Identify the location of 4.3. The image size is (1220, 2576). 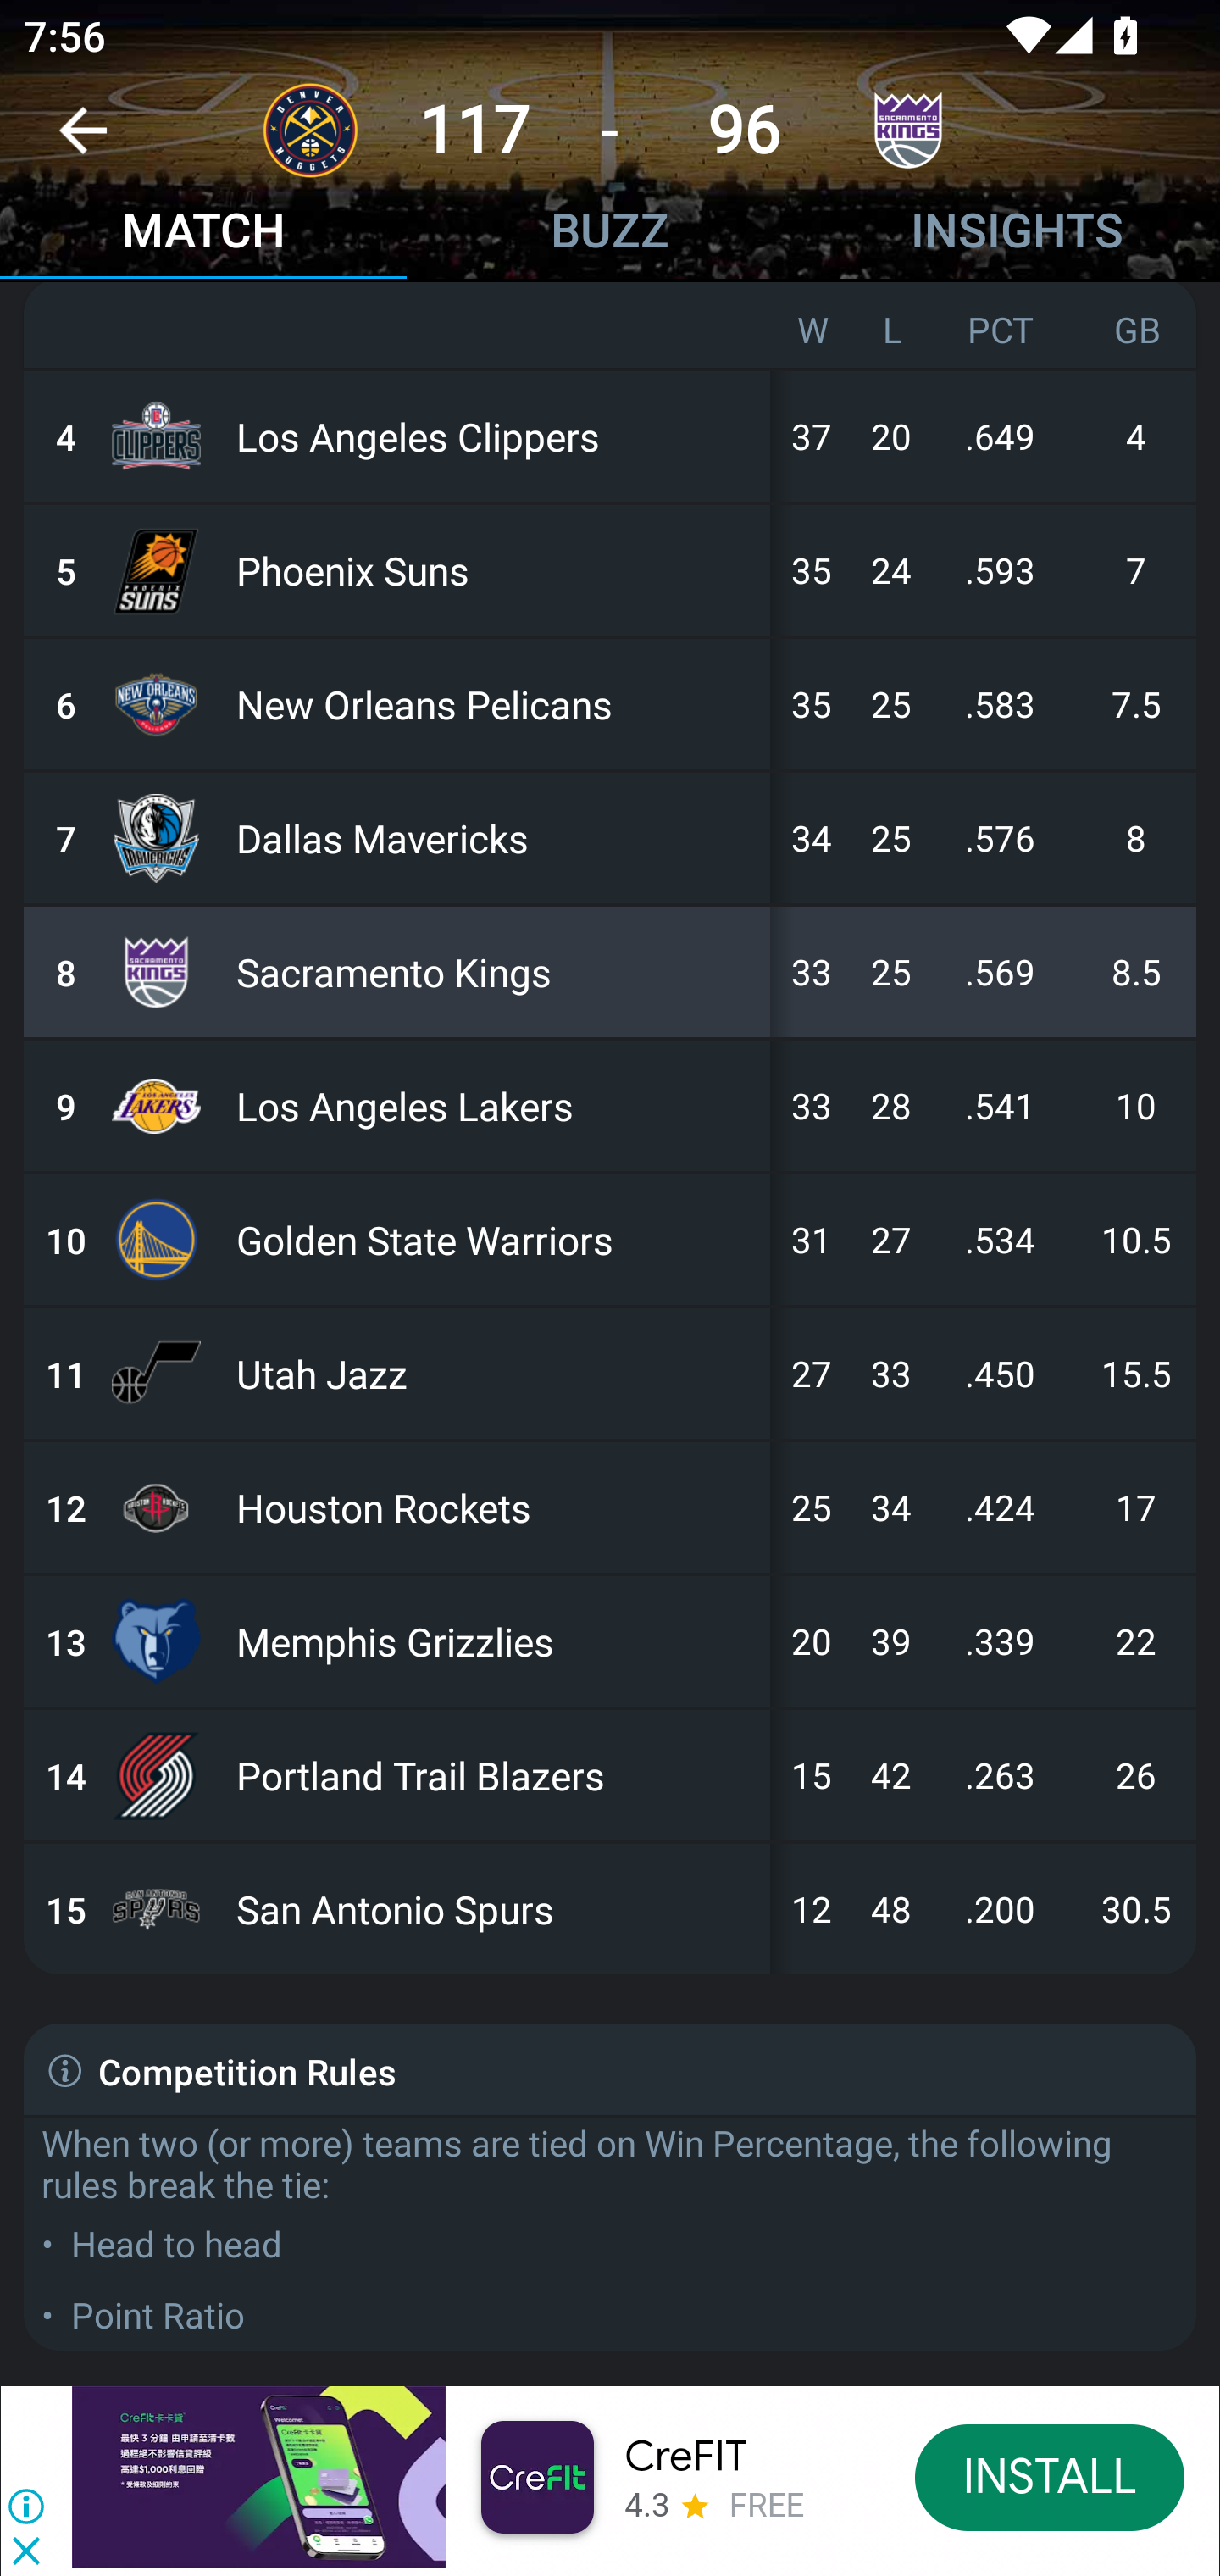
(647, 2503).